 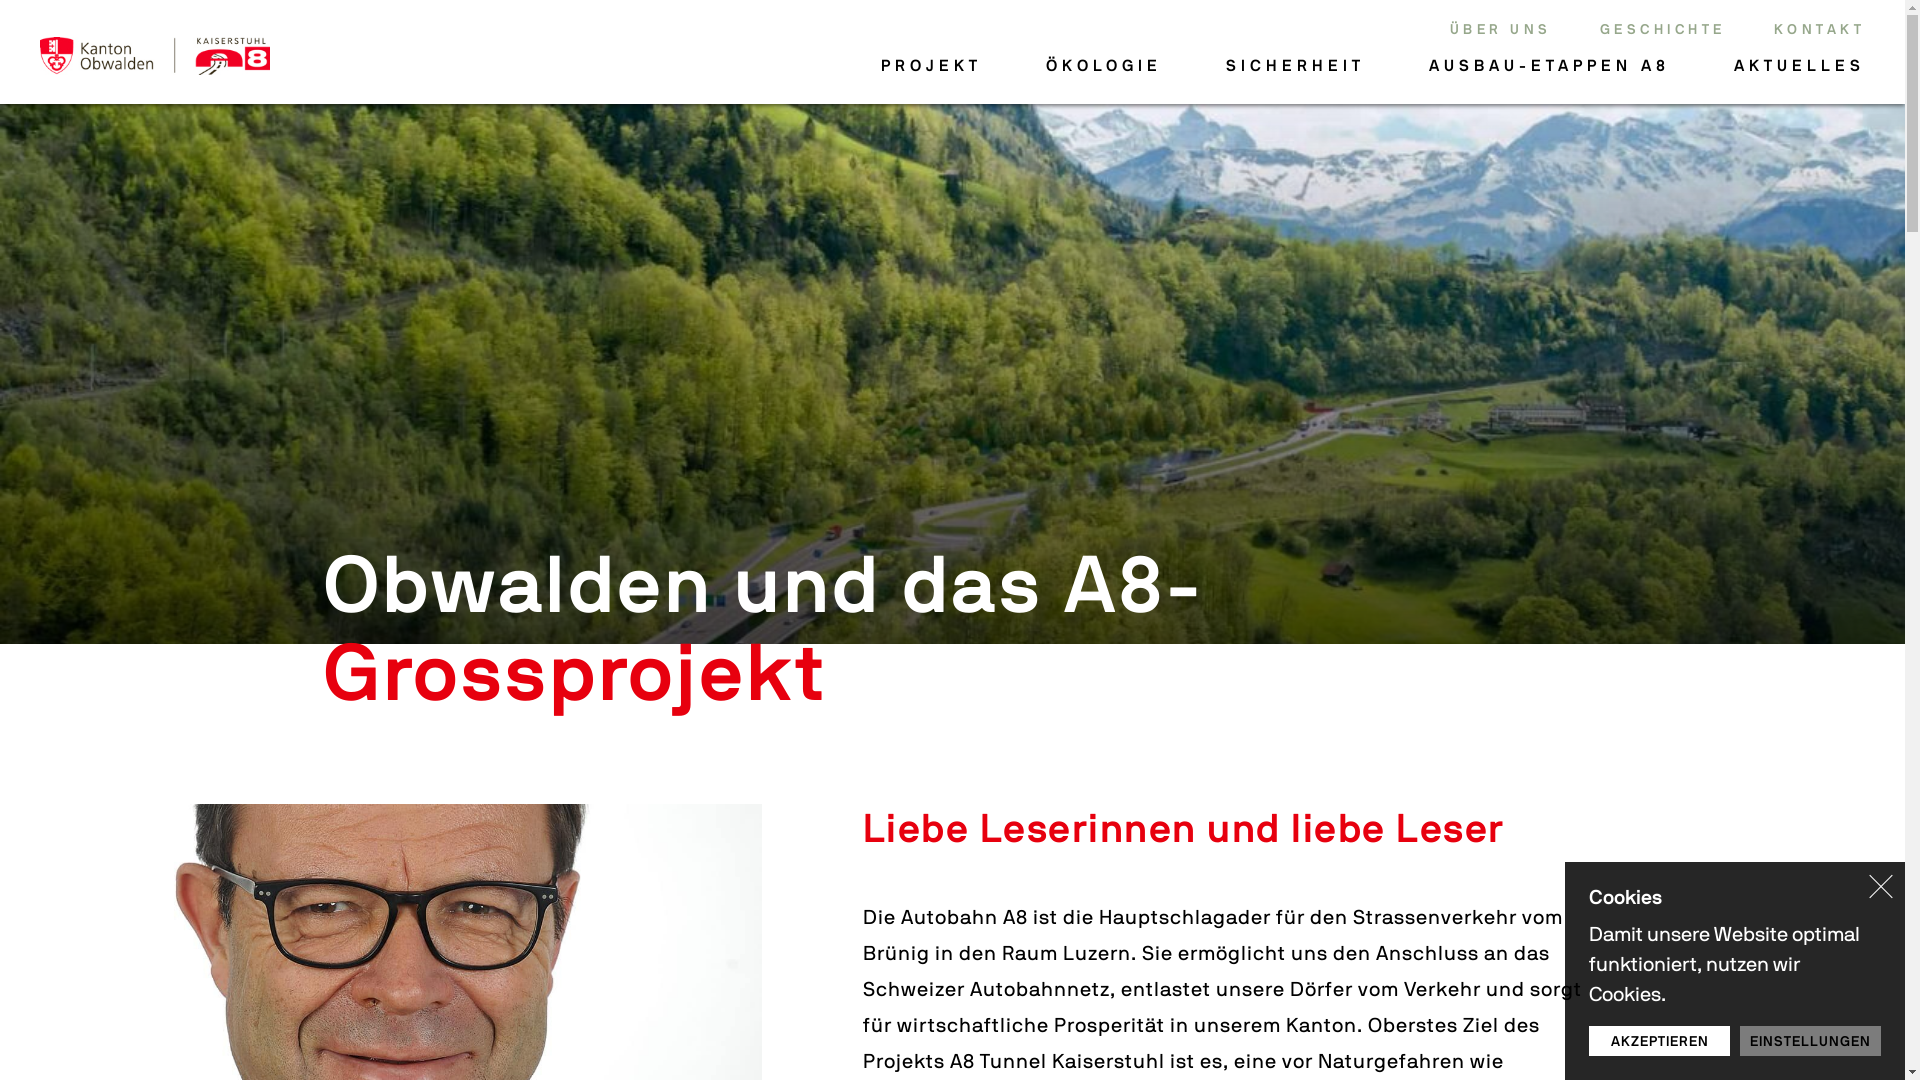 What do you see at coordinates (1663, 29) in the screenshot?
I see `GESCHICHTE` at bounding box center [1663, 29].